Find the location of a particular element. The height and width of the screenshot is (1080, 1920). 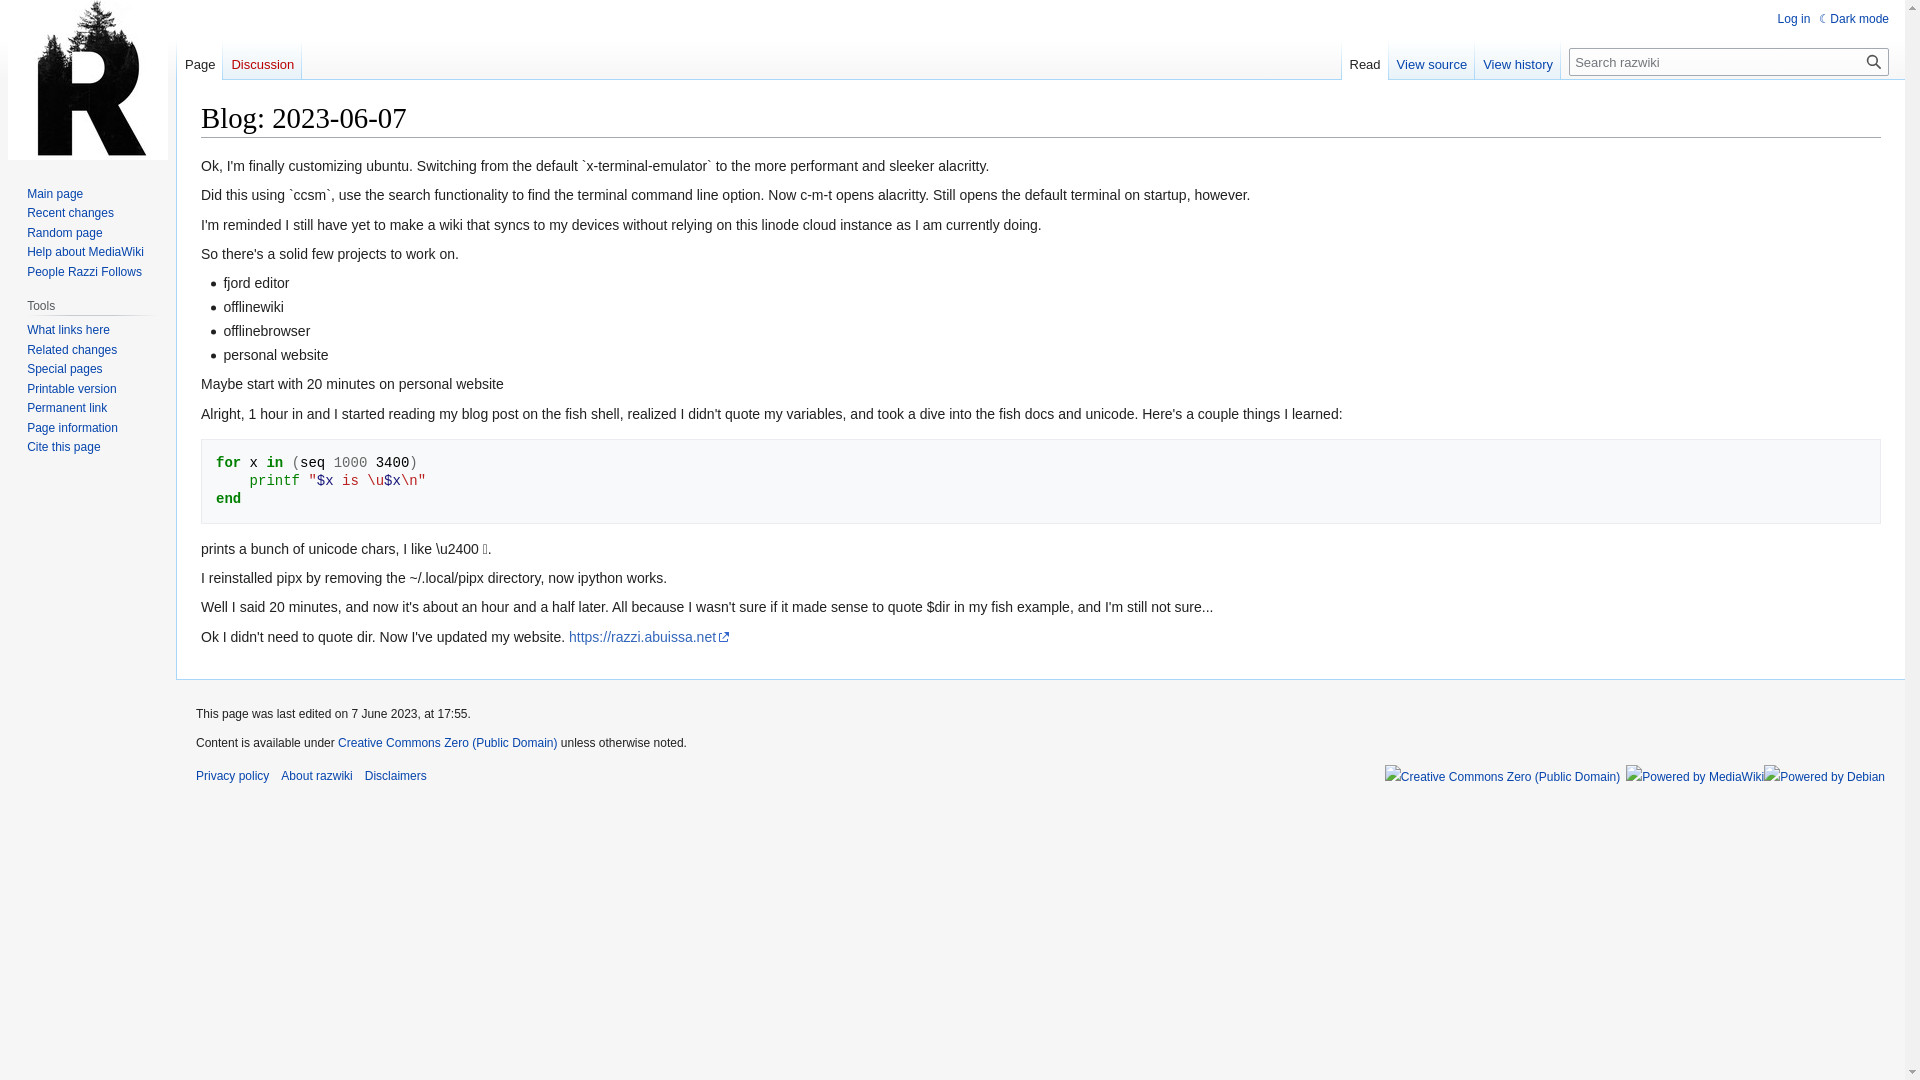

Special pages is located at coordinates (64, 368).